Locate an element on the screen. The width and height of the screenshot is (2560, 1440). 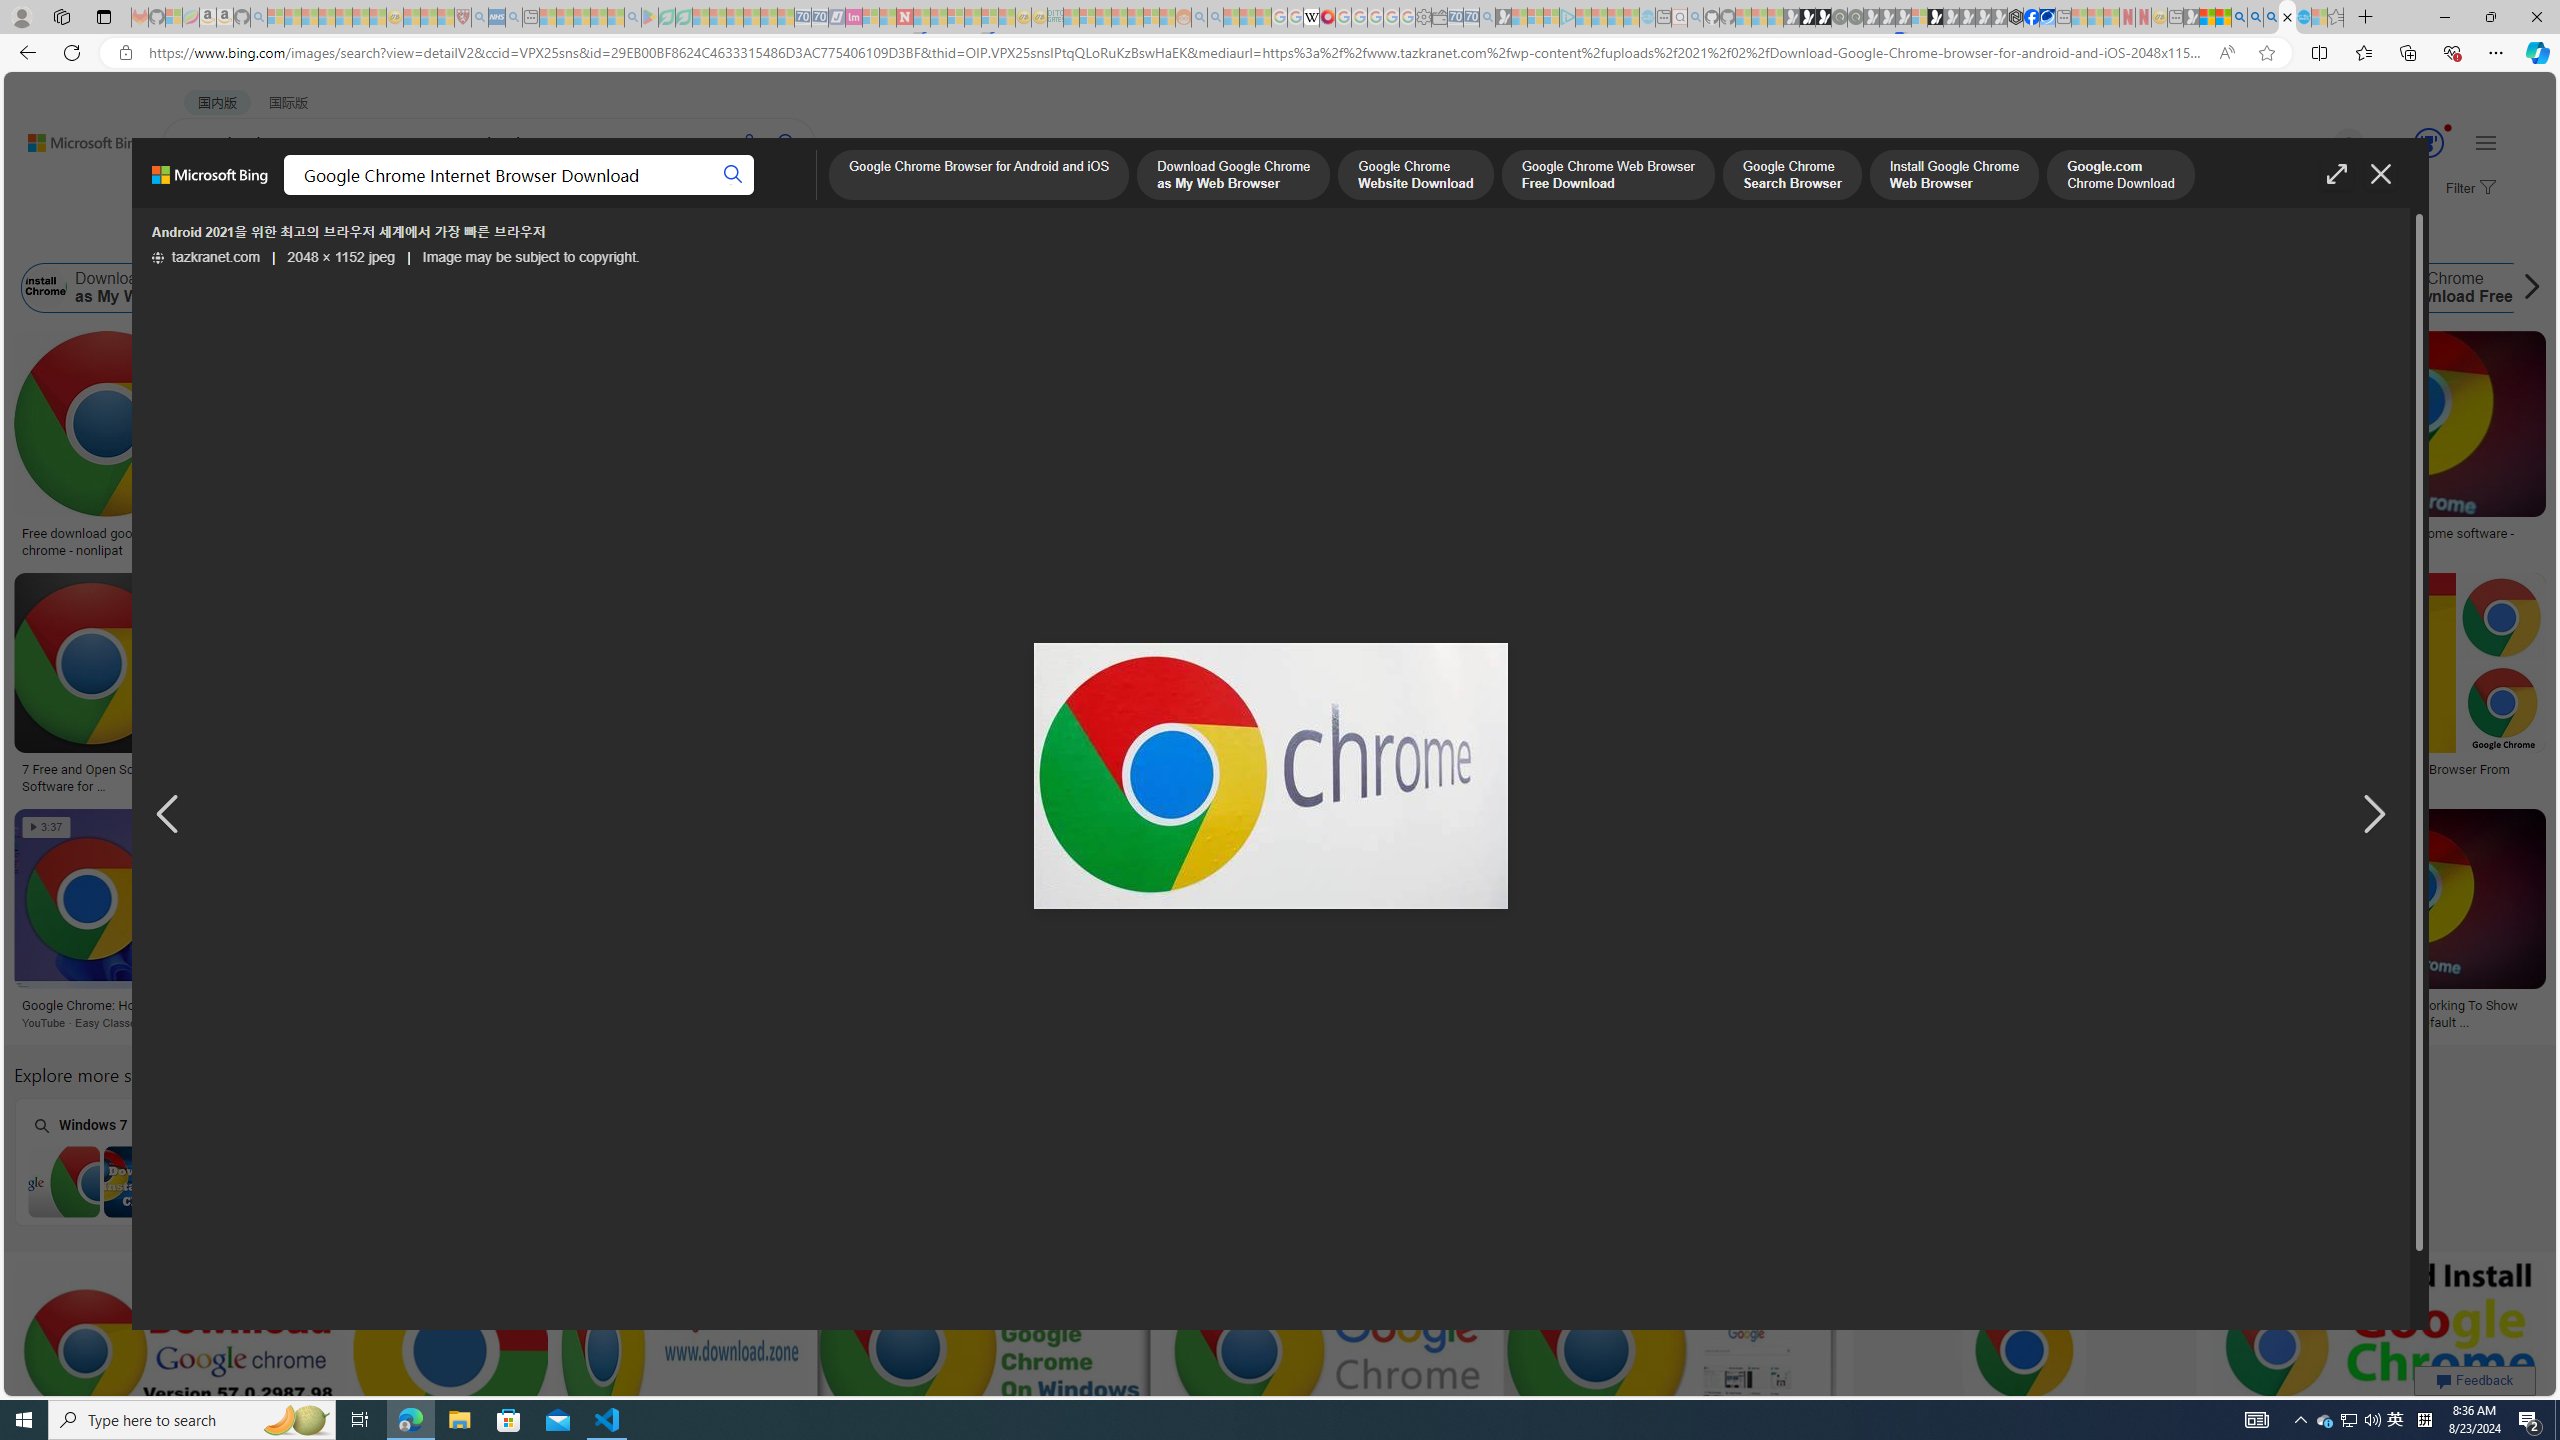
Download Google Chrome As My Web Browser is located at coordinates (495, 1006).